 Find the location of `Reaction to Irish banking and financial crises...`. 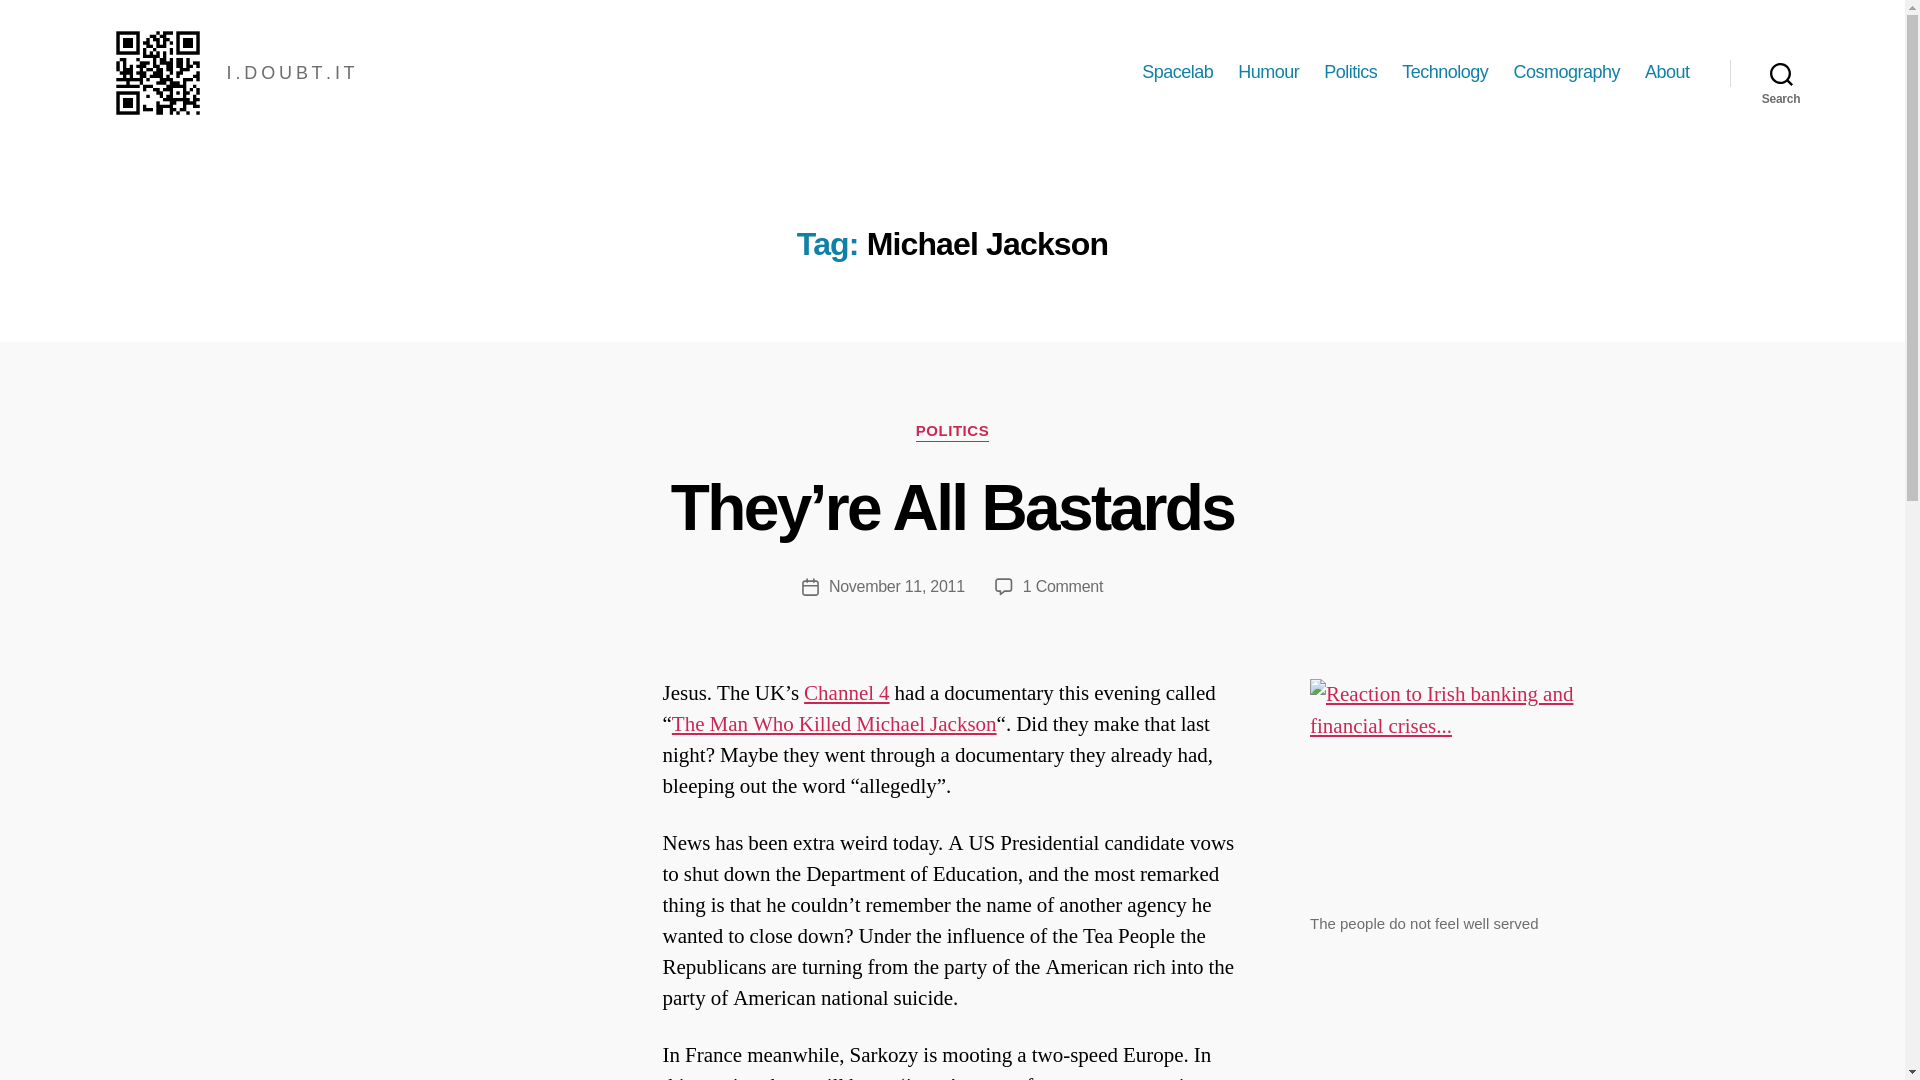

Reaction to Irish banking and financial crises... is located at coordinates (1454, 788).